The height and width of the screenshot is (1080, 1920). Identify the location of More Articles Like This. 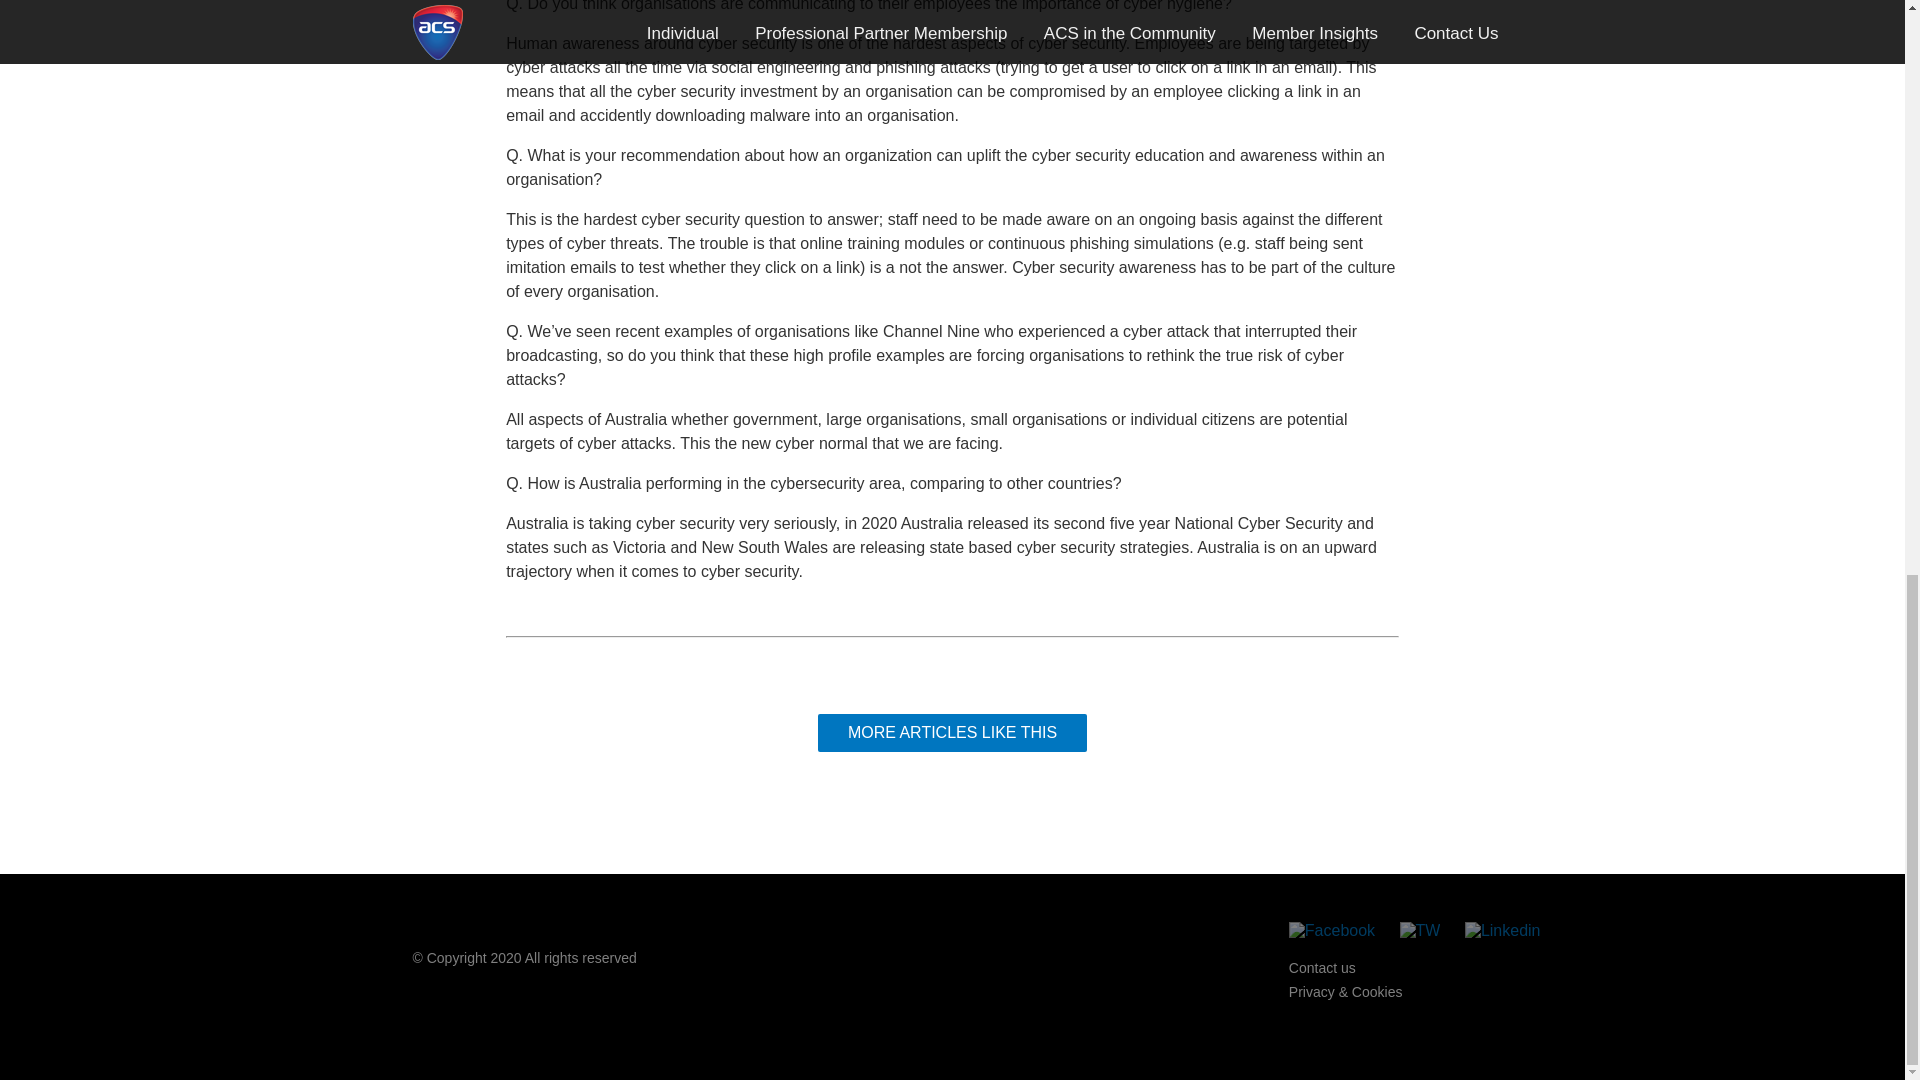
(952, 732).